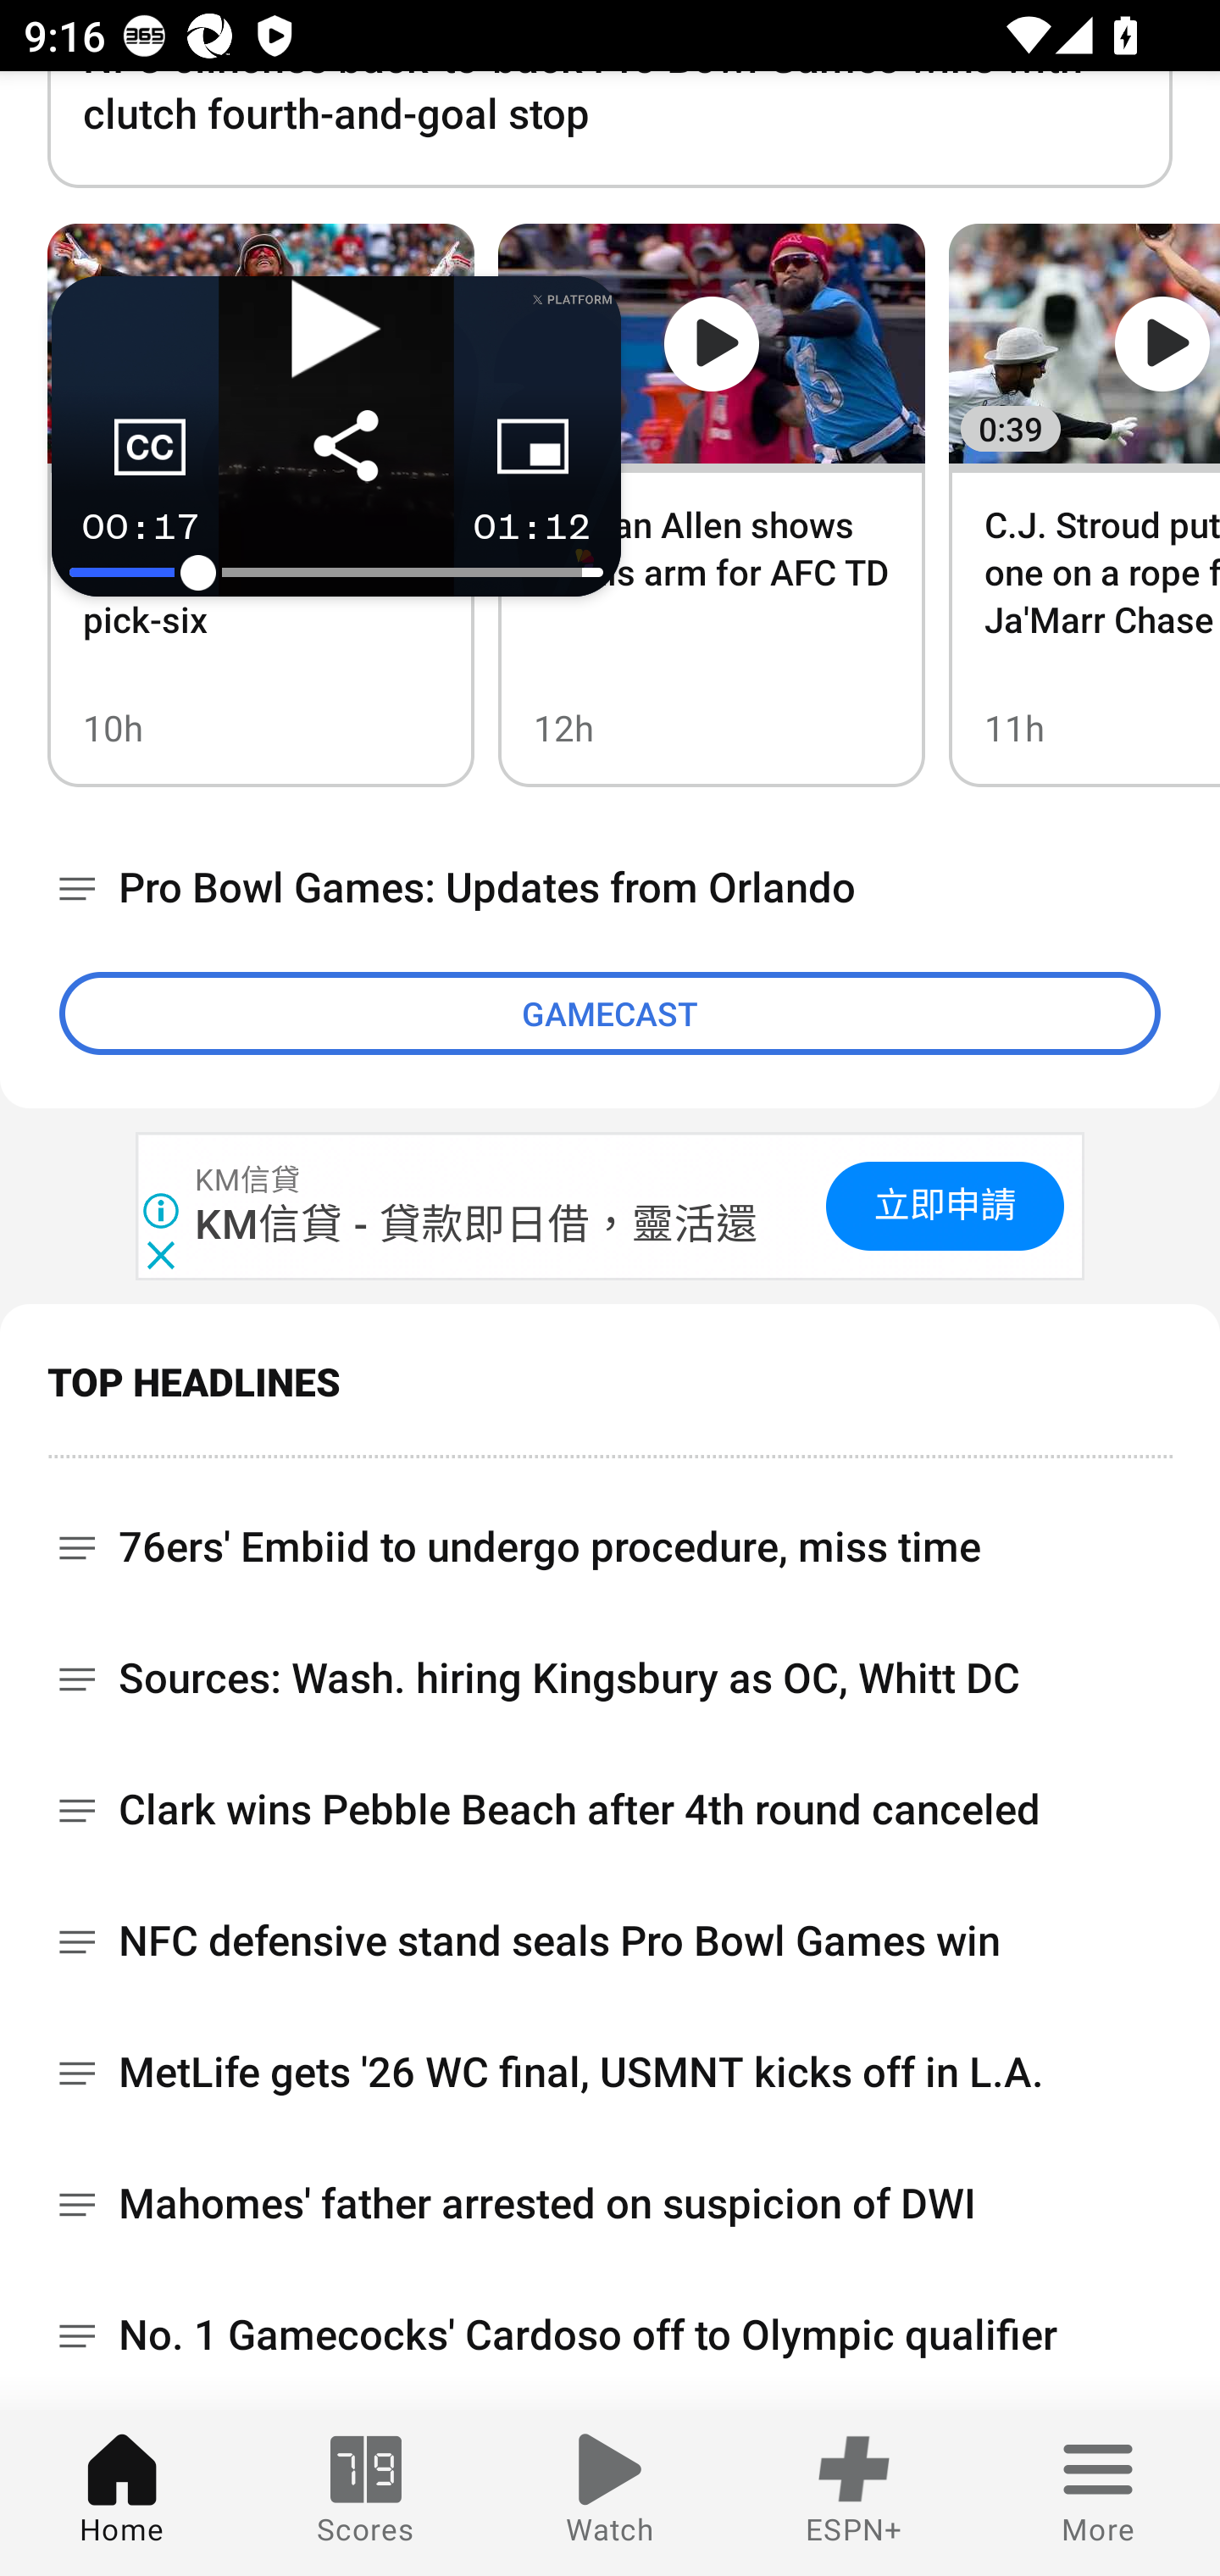 This screenshot has width=1220, height=2576. I want to click on More, so click(1098, 2493).